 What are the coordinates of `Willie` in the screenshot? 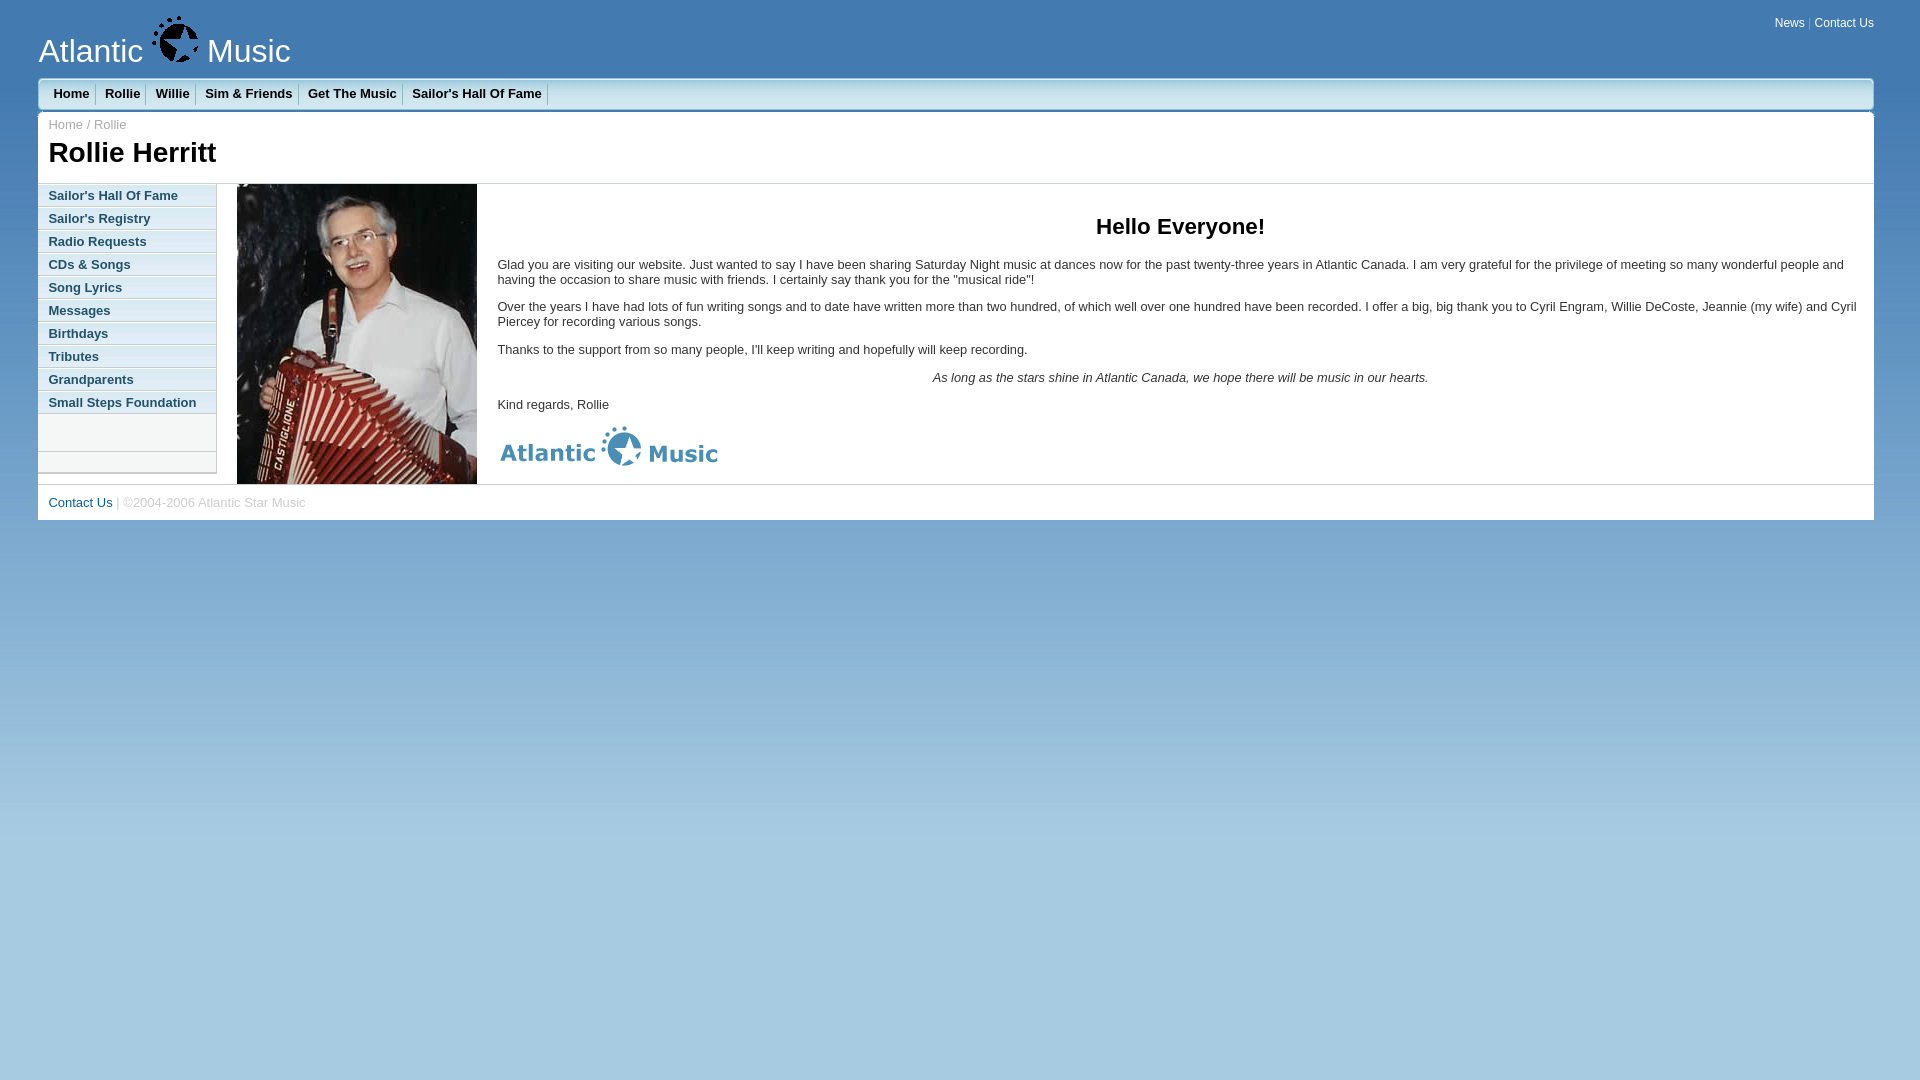 It's located at (174, 94).